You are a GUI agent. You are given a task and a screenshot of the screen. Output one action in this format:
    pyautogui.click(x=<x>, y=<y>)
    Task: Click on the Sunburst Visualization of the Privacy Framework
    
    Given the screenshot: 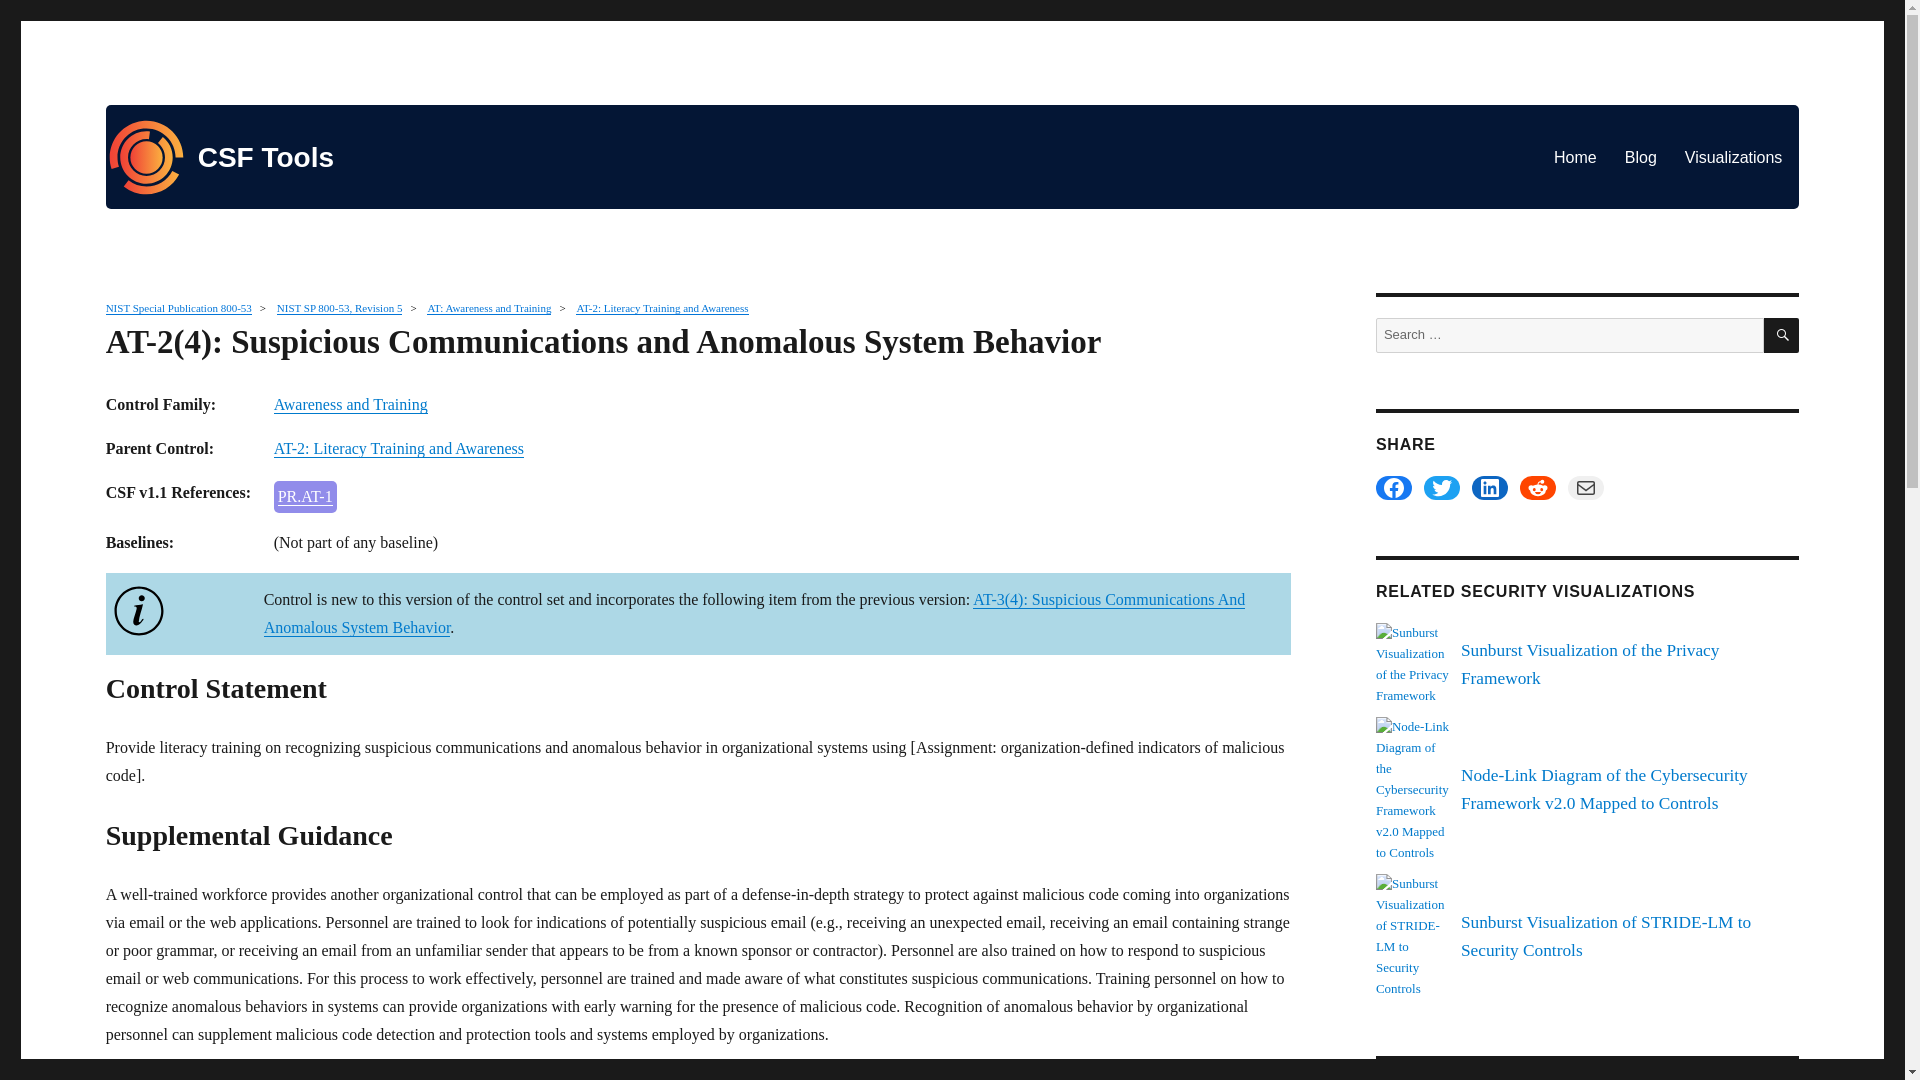 What is the action you would take?
    pyautogui.click(x=1590, y=664)
    